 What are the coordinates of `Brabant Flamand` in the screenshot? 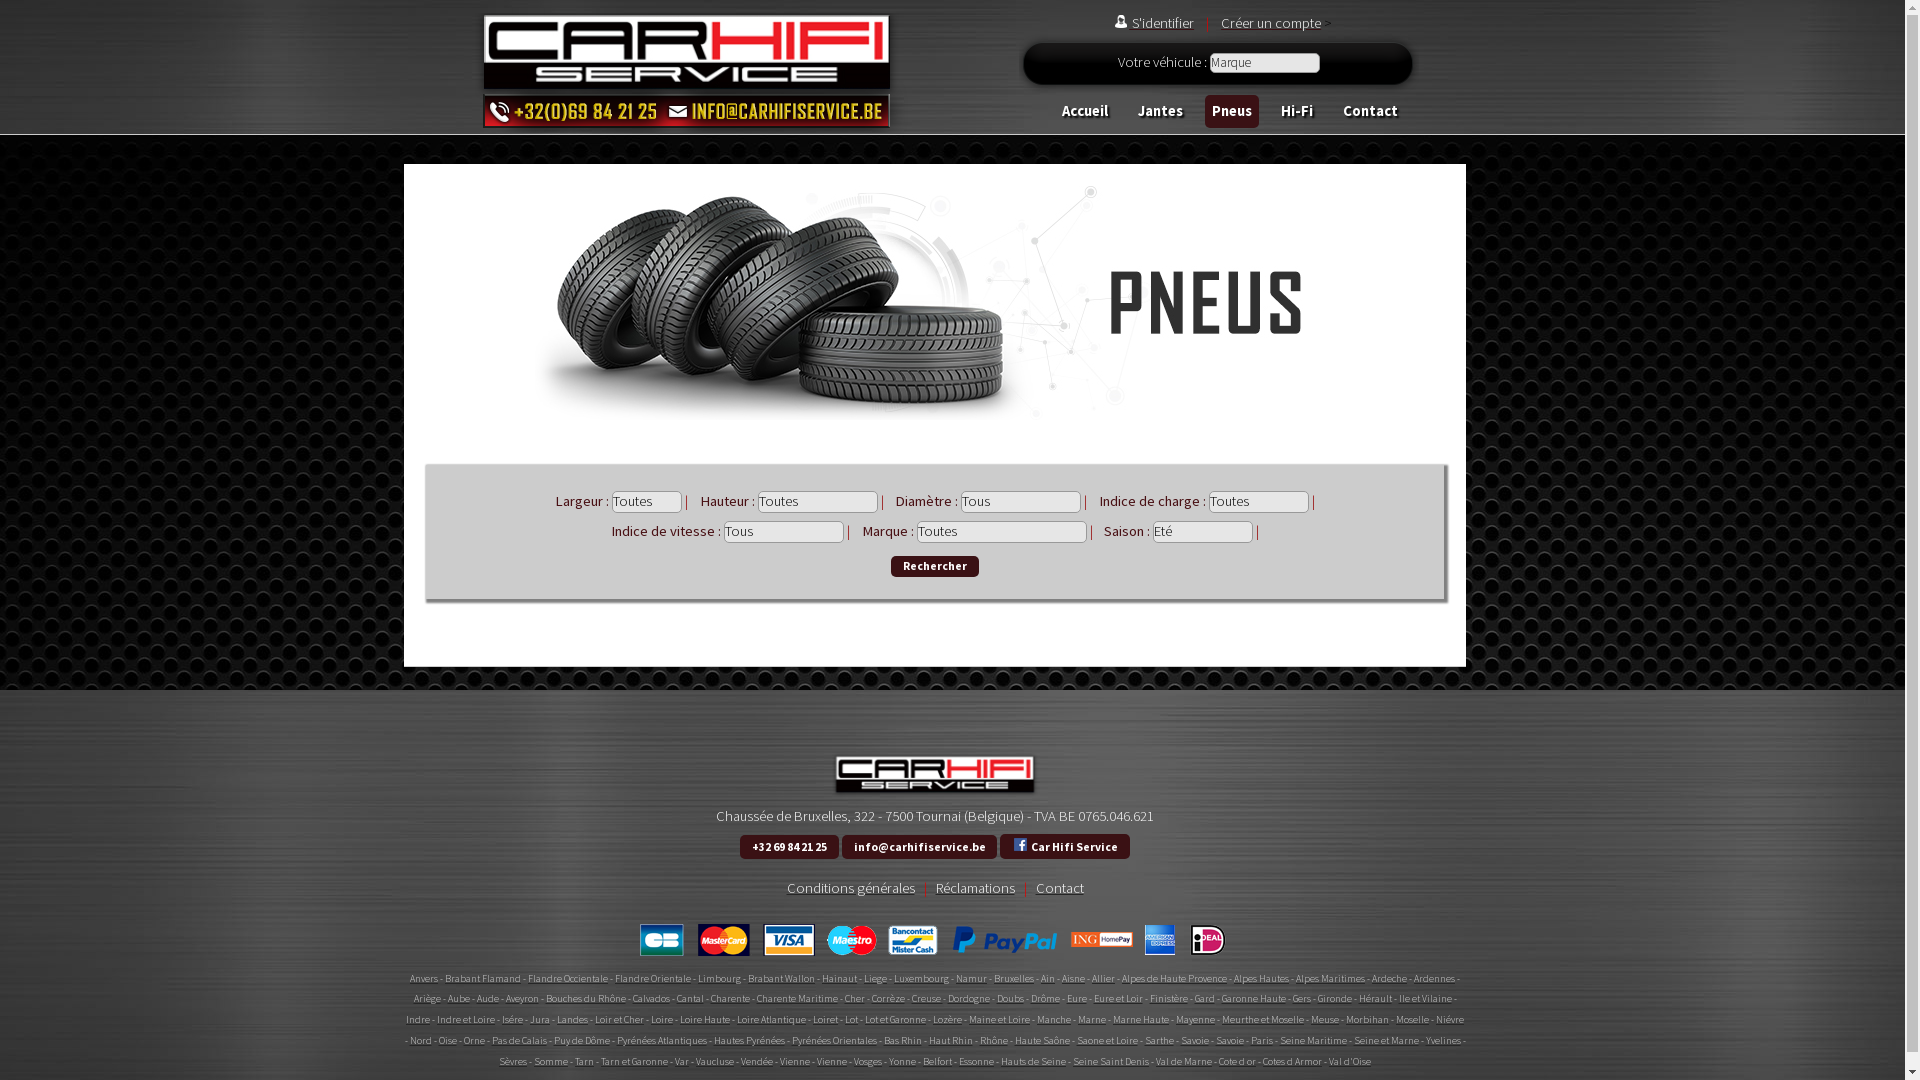 It's located at (483, 978).